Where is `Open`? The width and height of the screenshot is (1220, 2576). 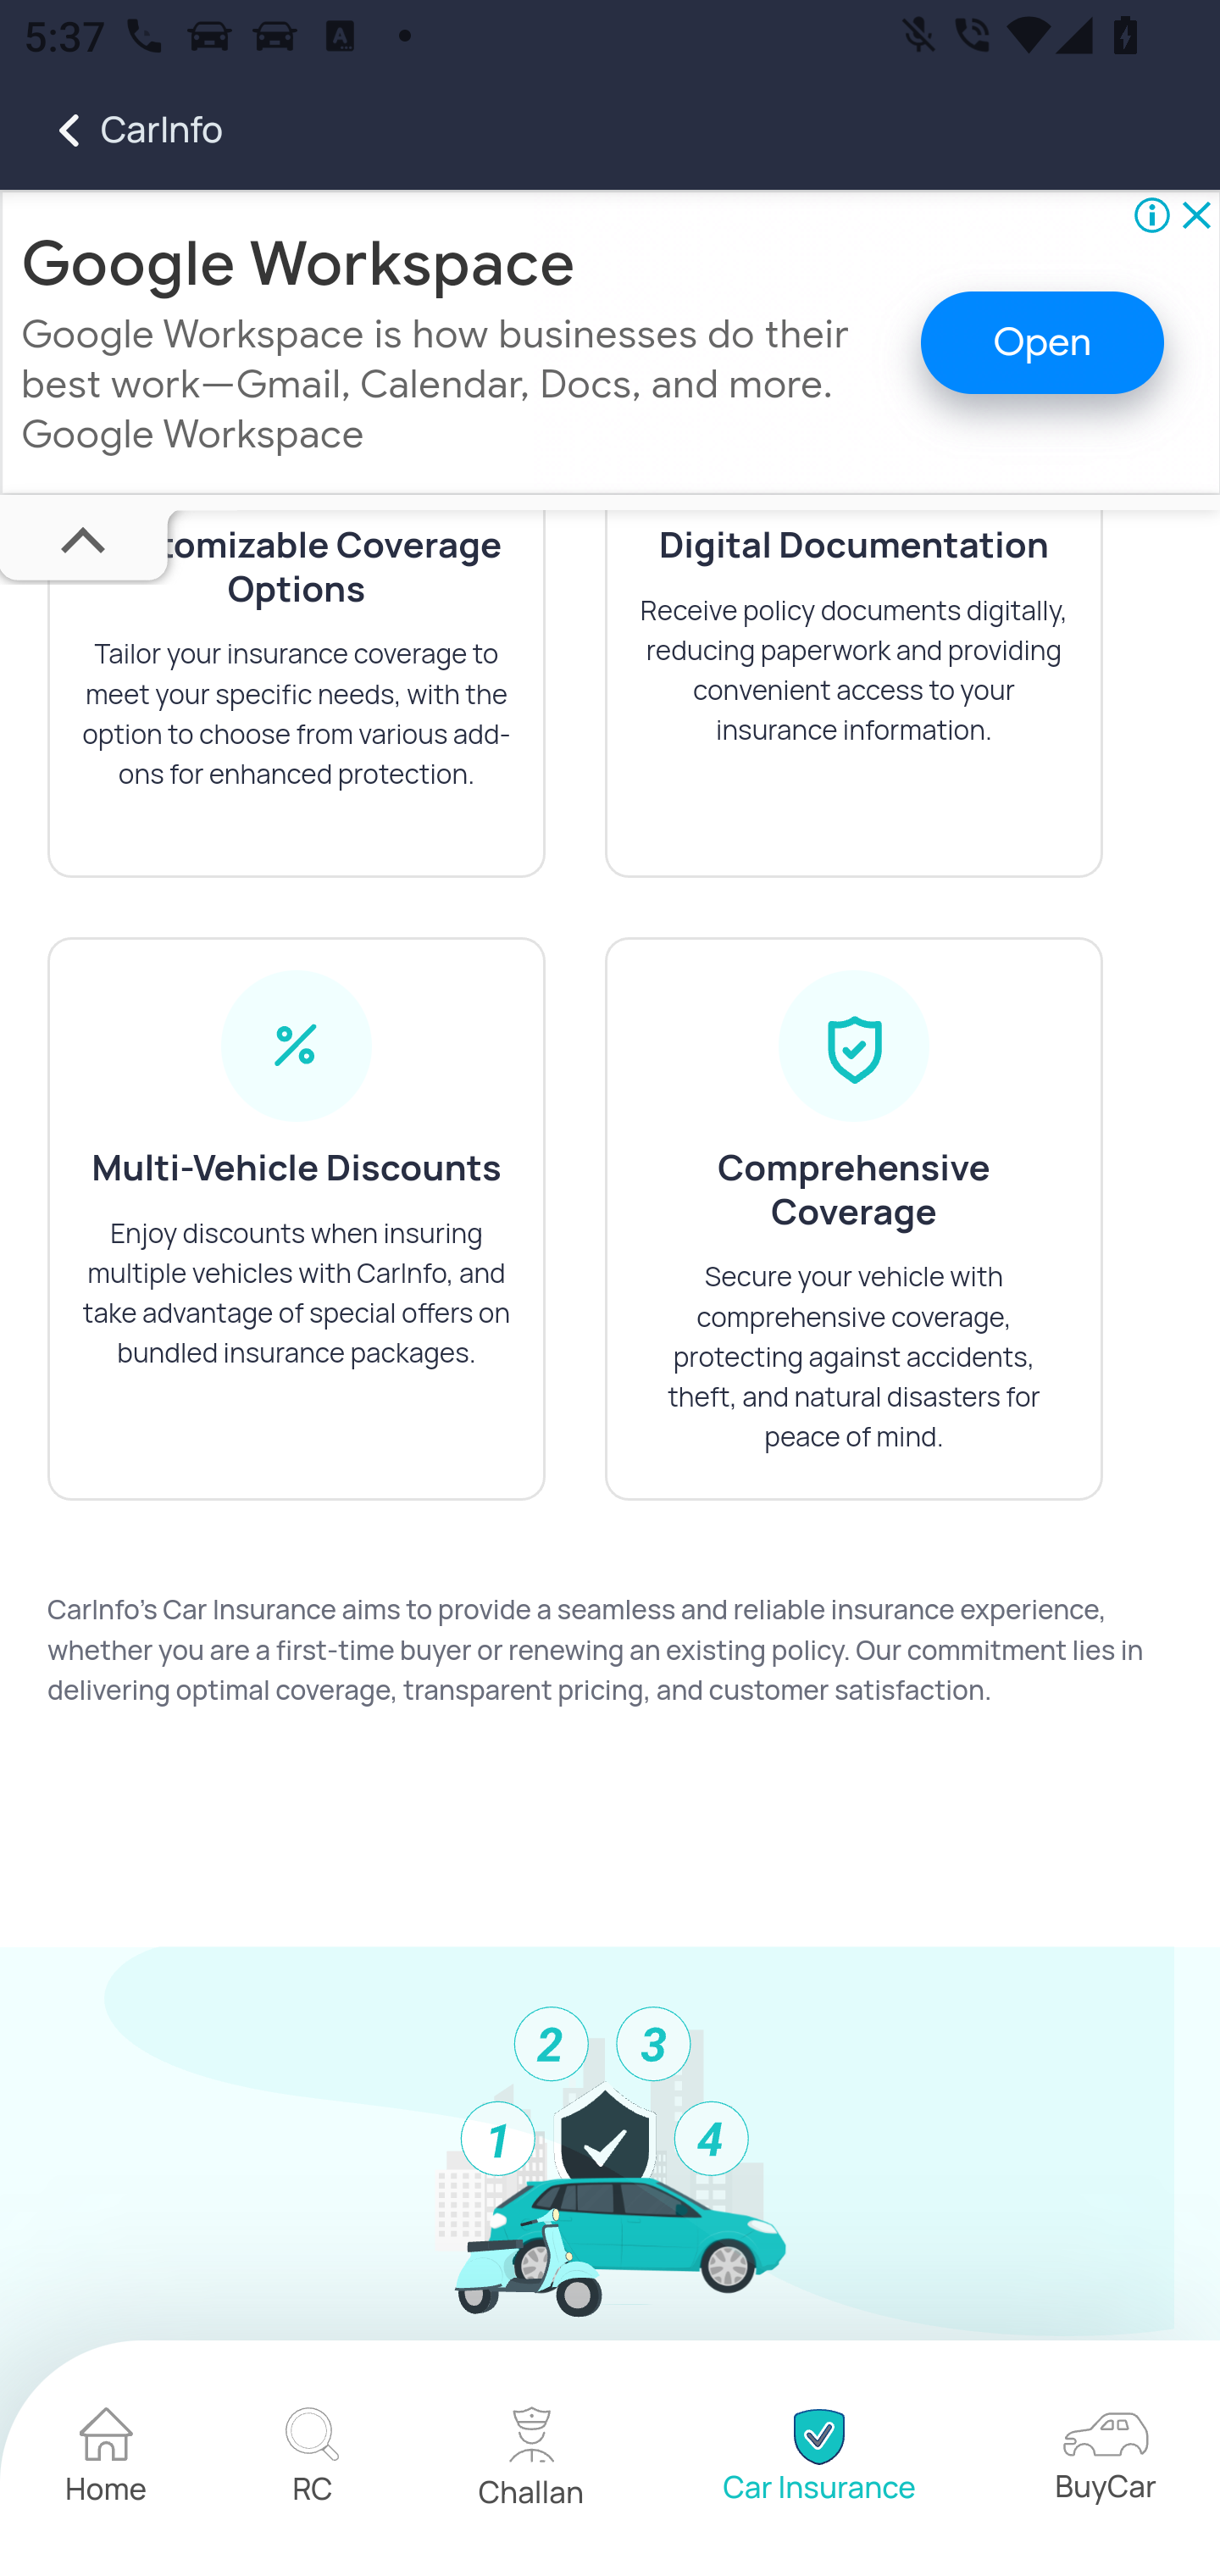 Open is located at coordinates (1042, 345).